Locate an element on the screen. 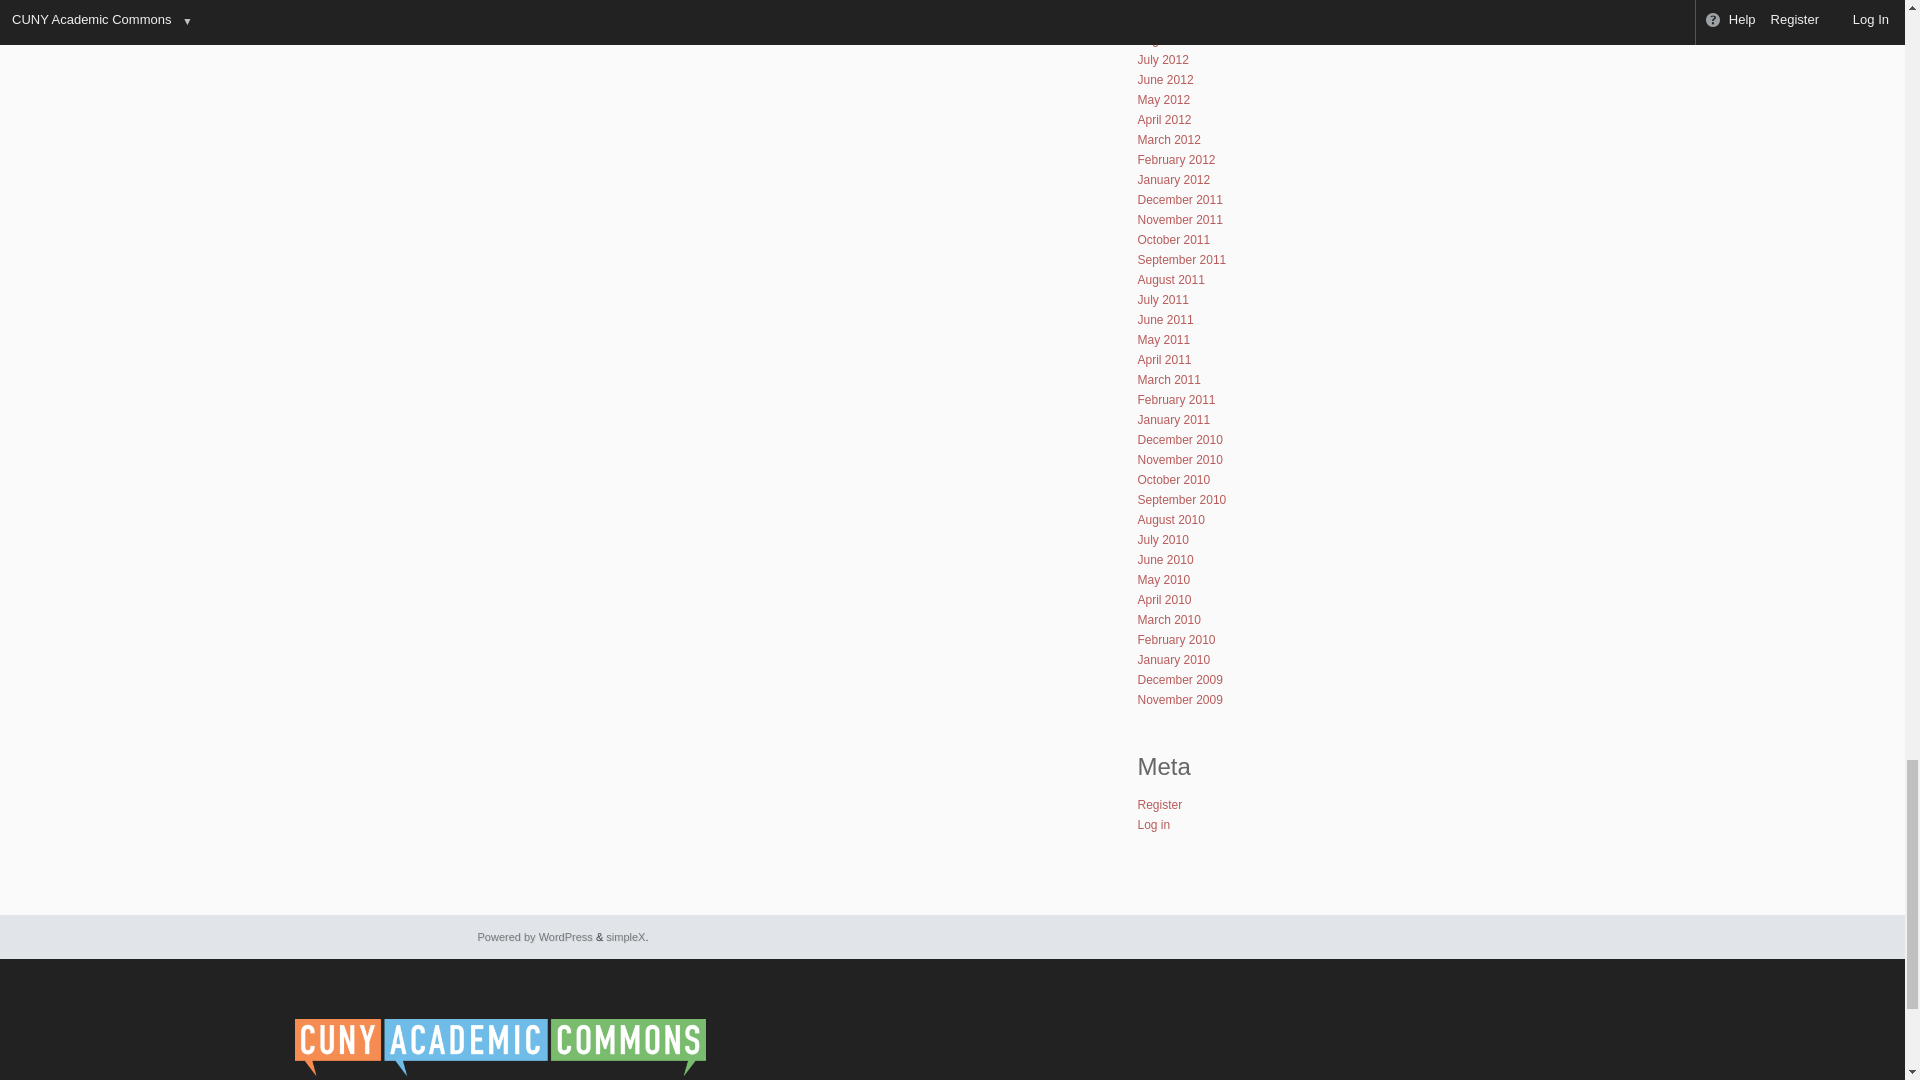  Semantic Personal Publishing Platform is located at coordinates (536, 936).